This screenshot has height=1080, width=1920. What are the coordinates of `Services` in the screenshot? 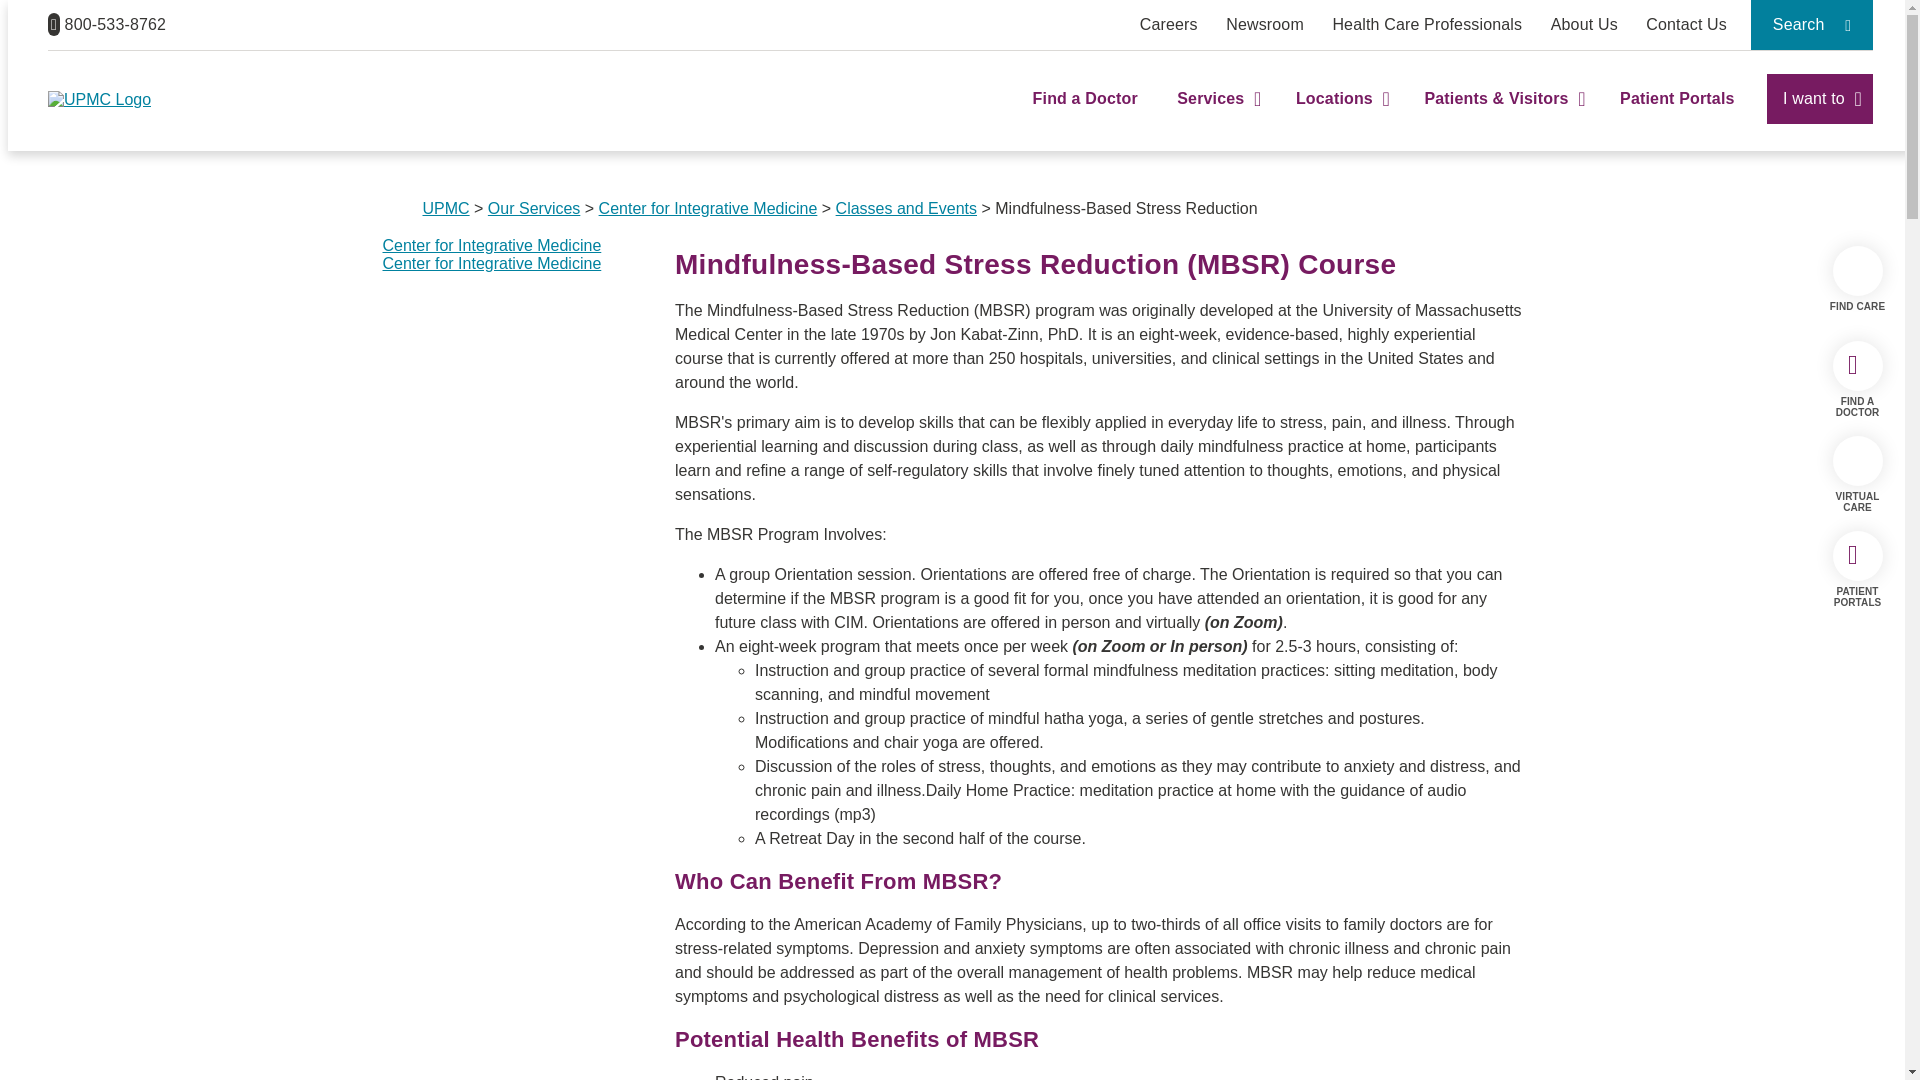 It's located at (1216, 116).